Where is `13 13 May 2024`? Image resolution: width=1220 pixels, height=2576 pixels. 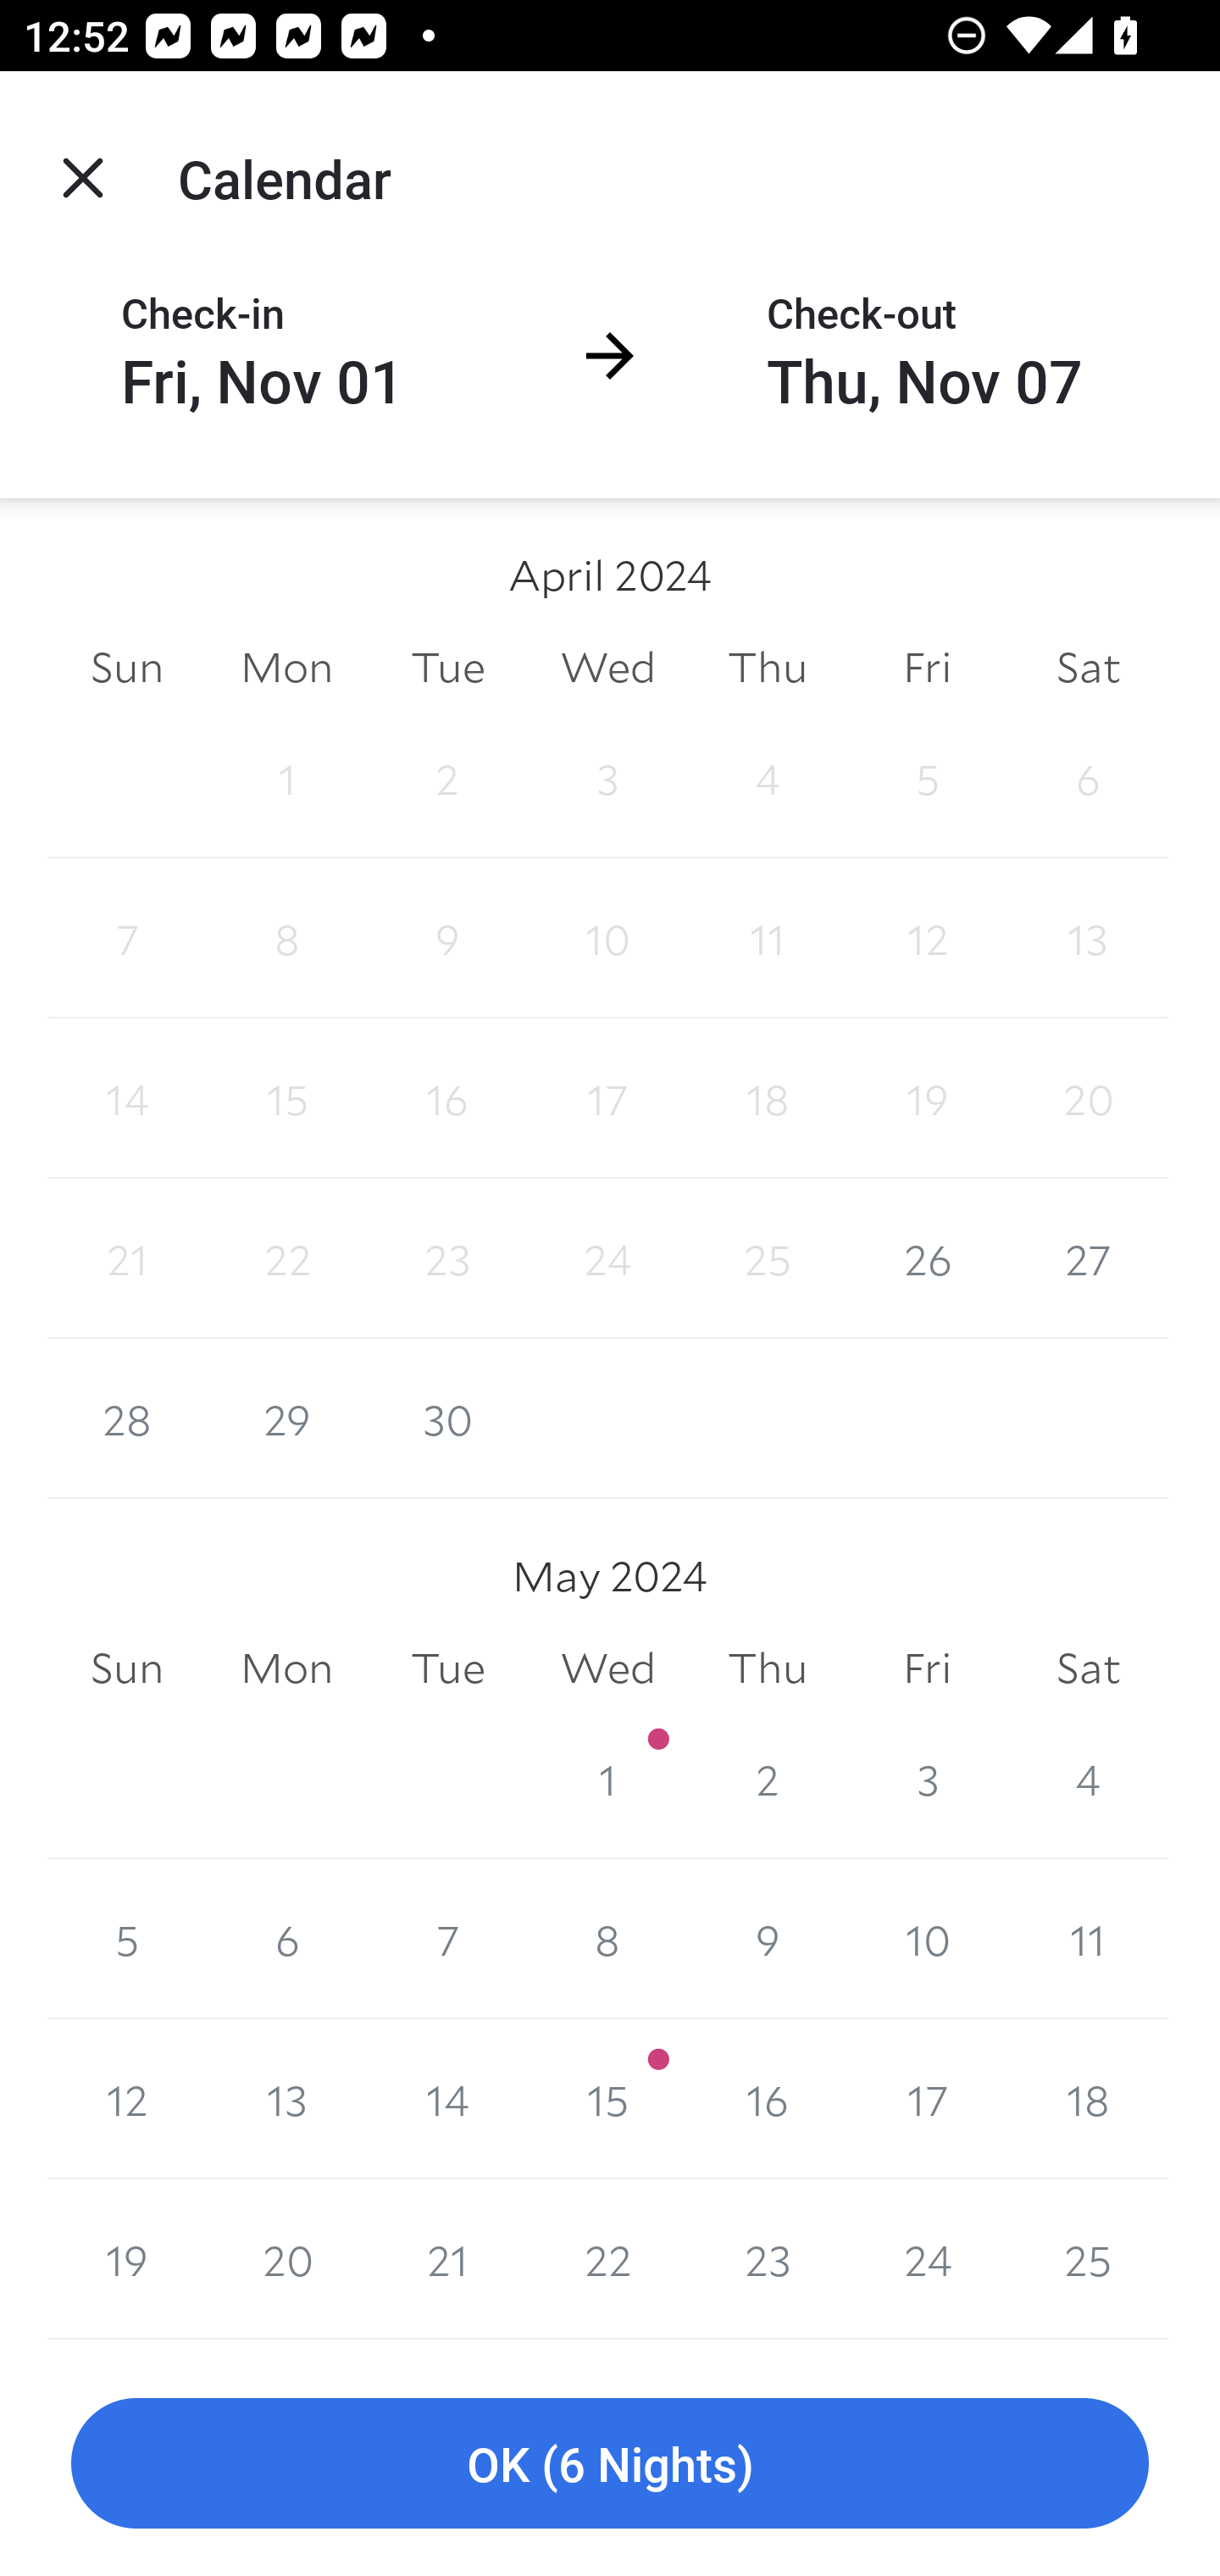
13 13 May 2024 is located at coordinates (286, 2099).